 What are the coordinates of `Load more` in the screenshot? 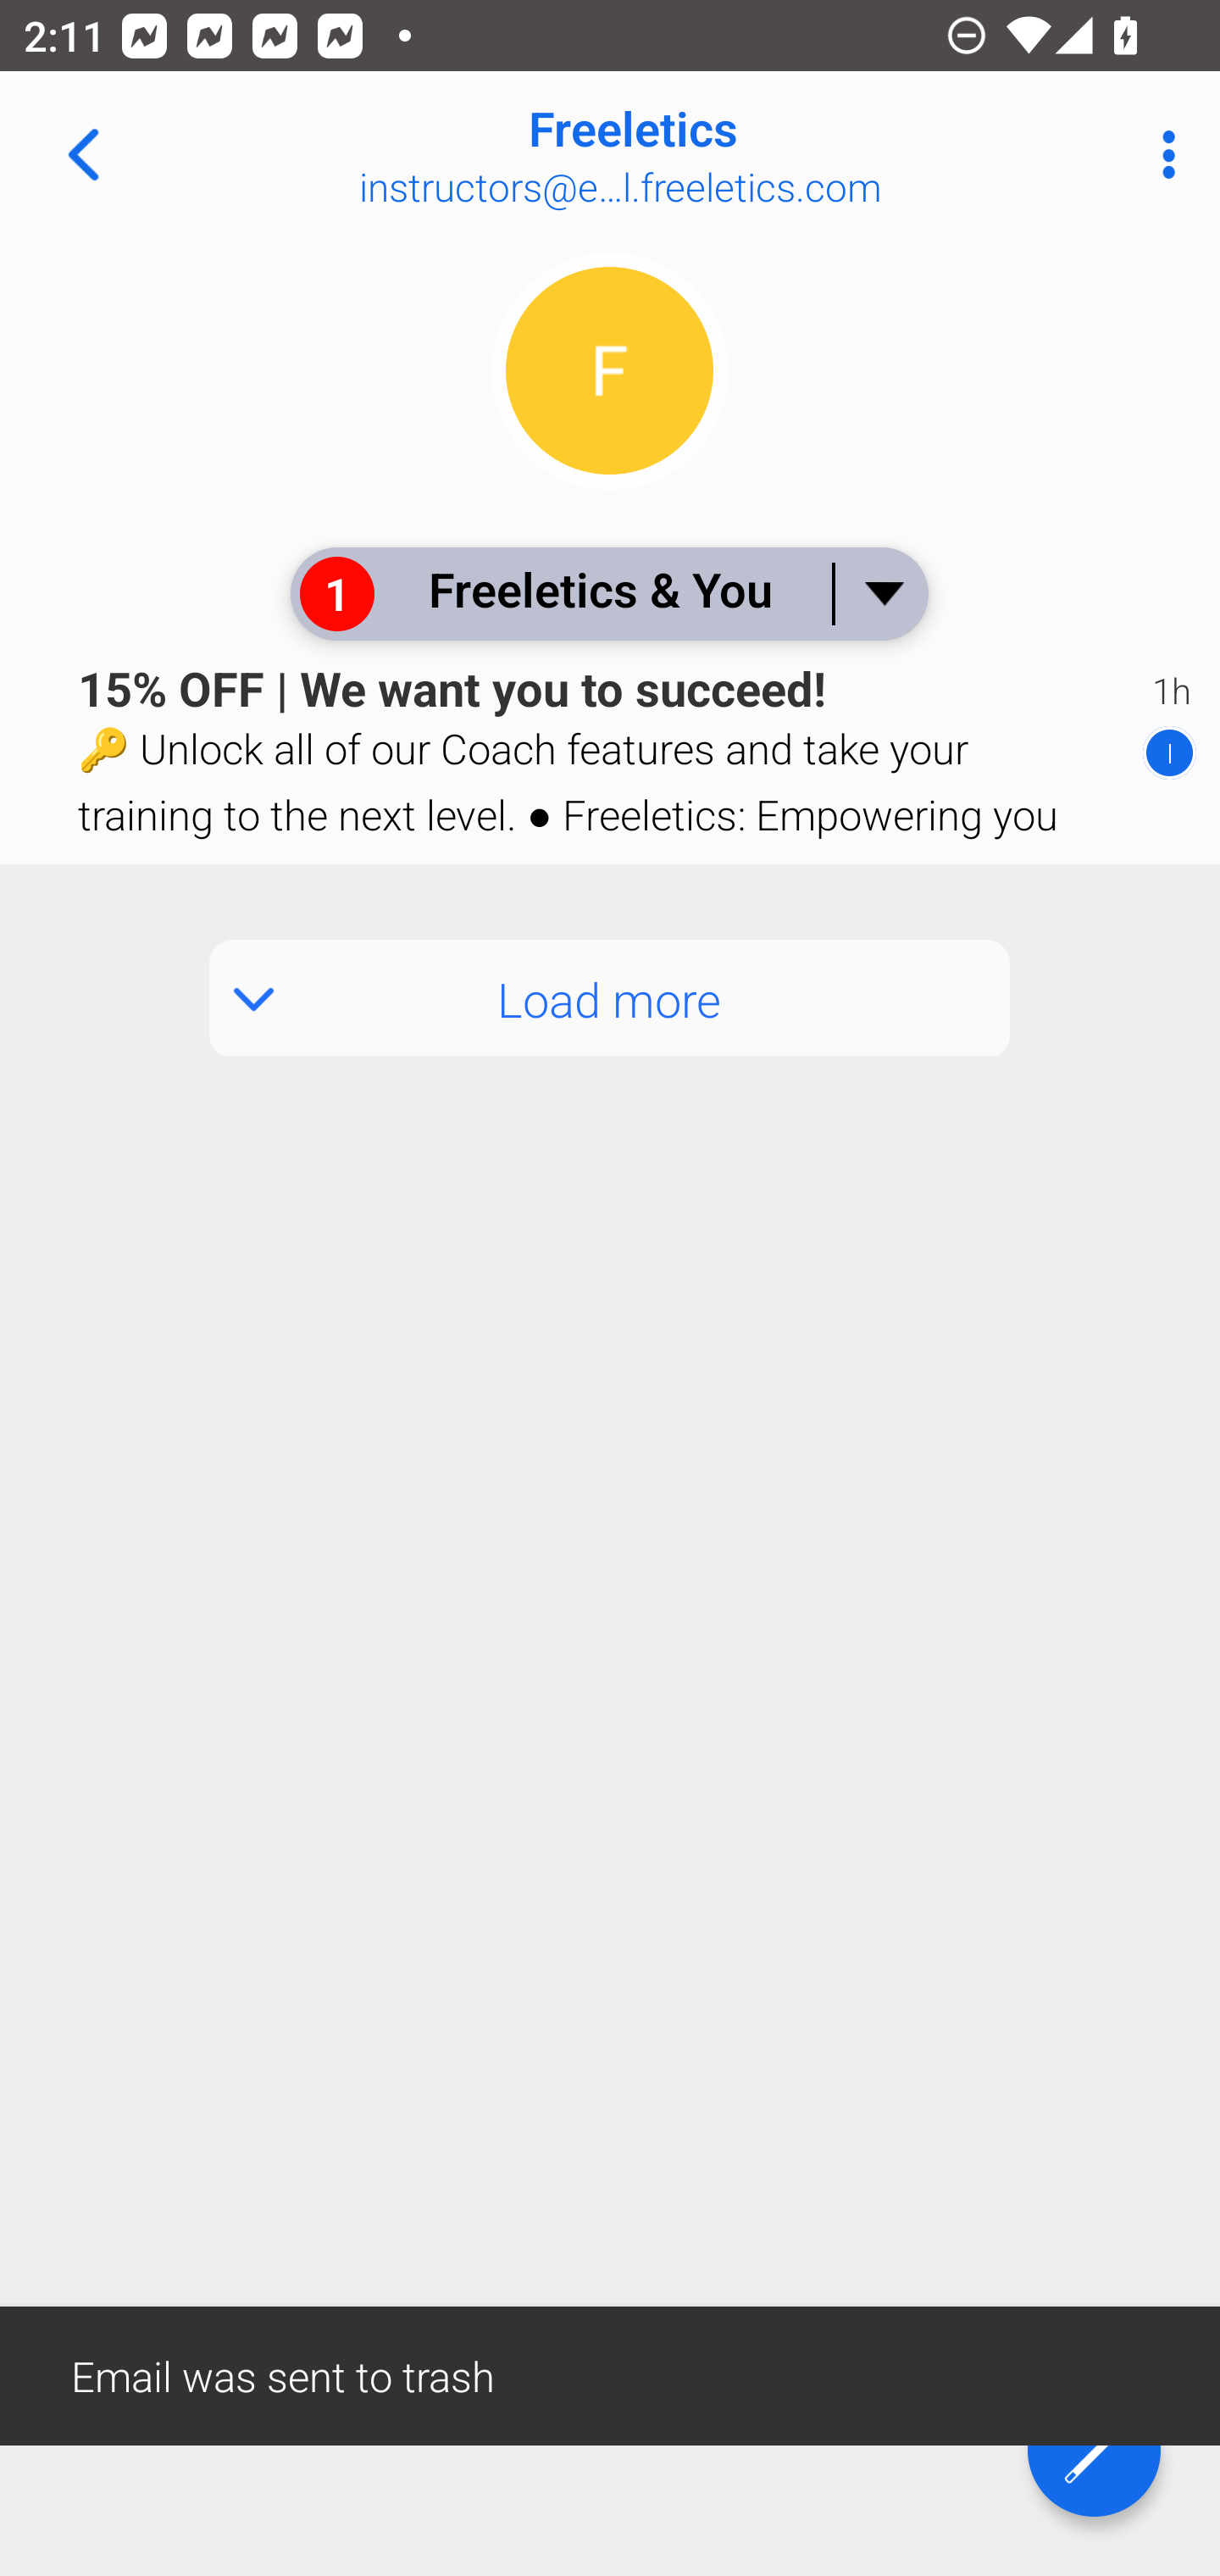 It's located at (610, 998).